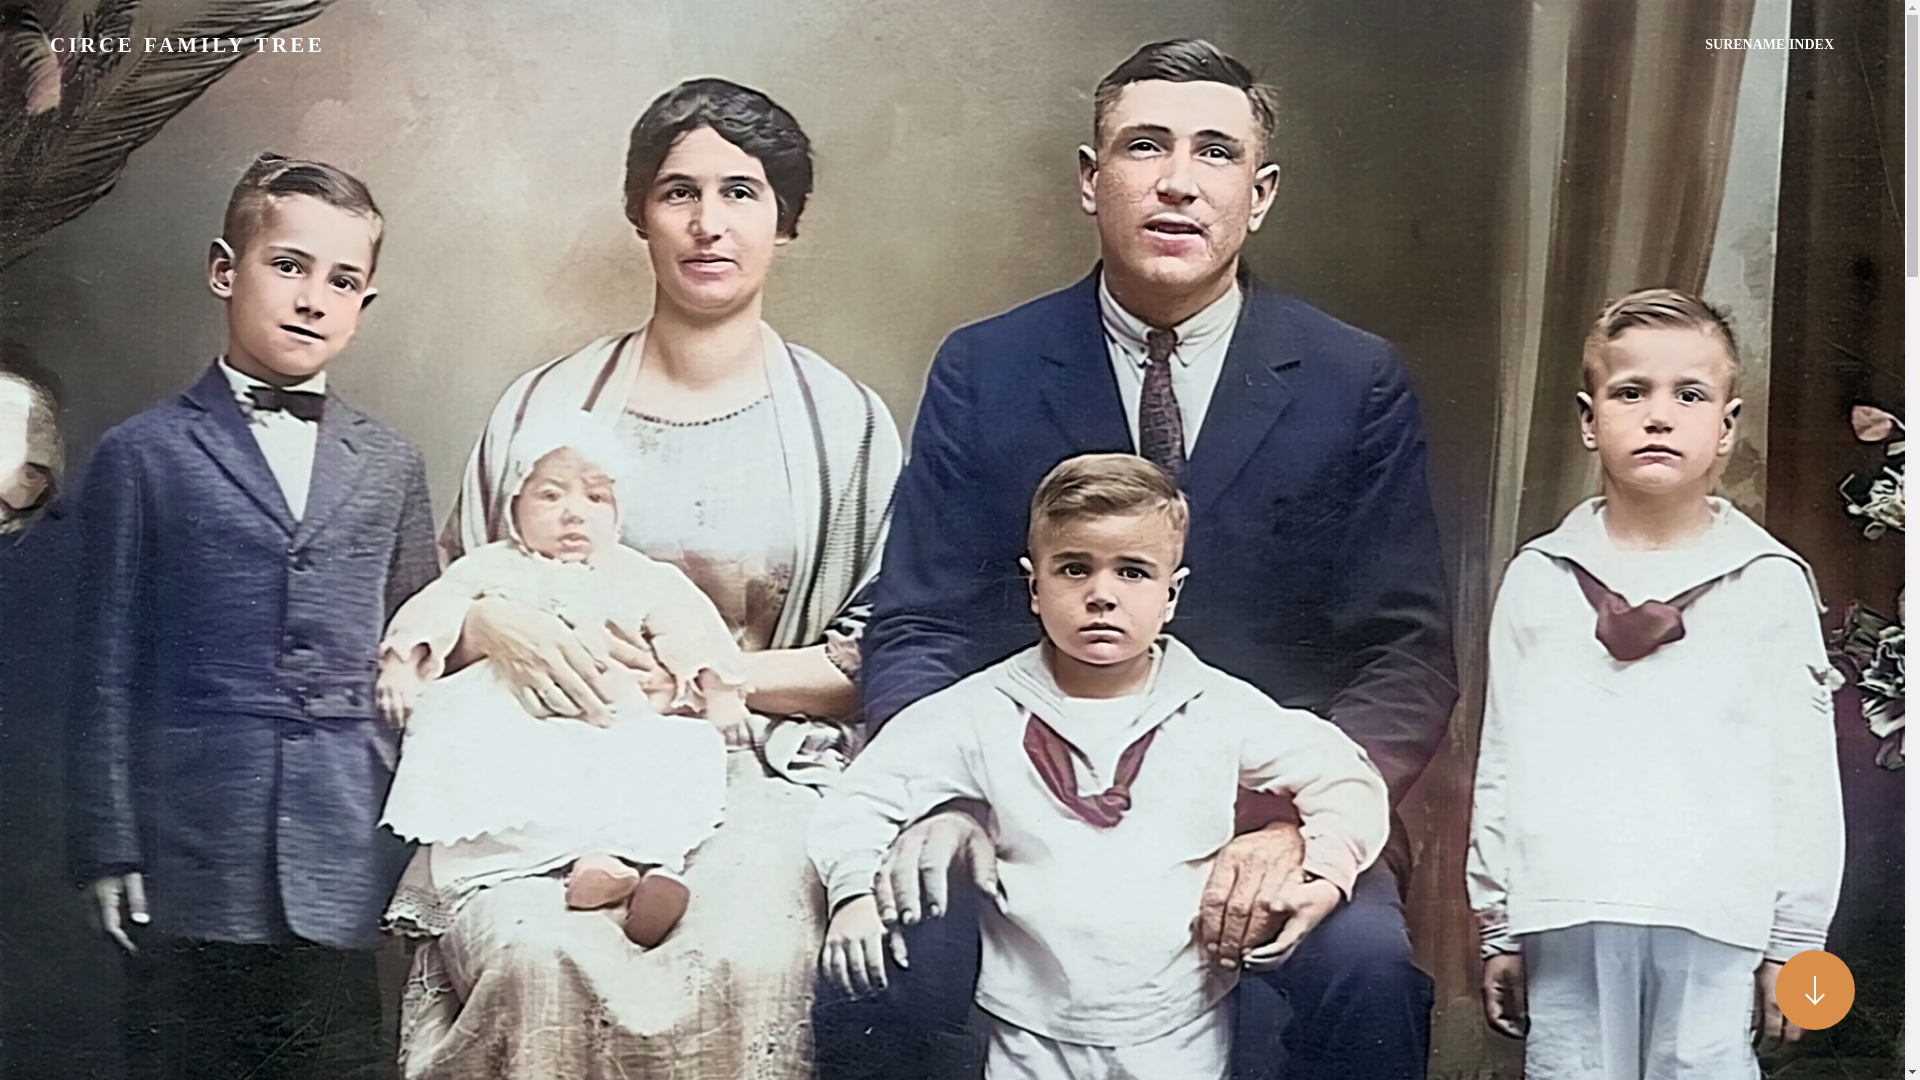 This screenshot has width=1920, height=1080. I want to click on CIRCE FAMILY TREE, so click(186, 45).